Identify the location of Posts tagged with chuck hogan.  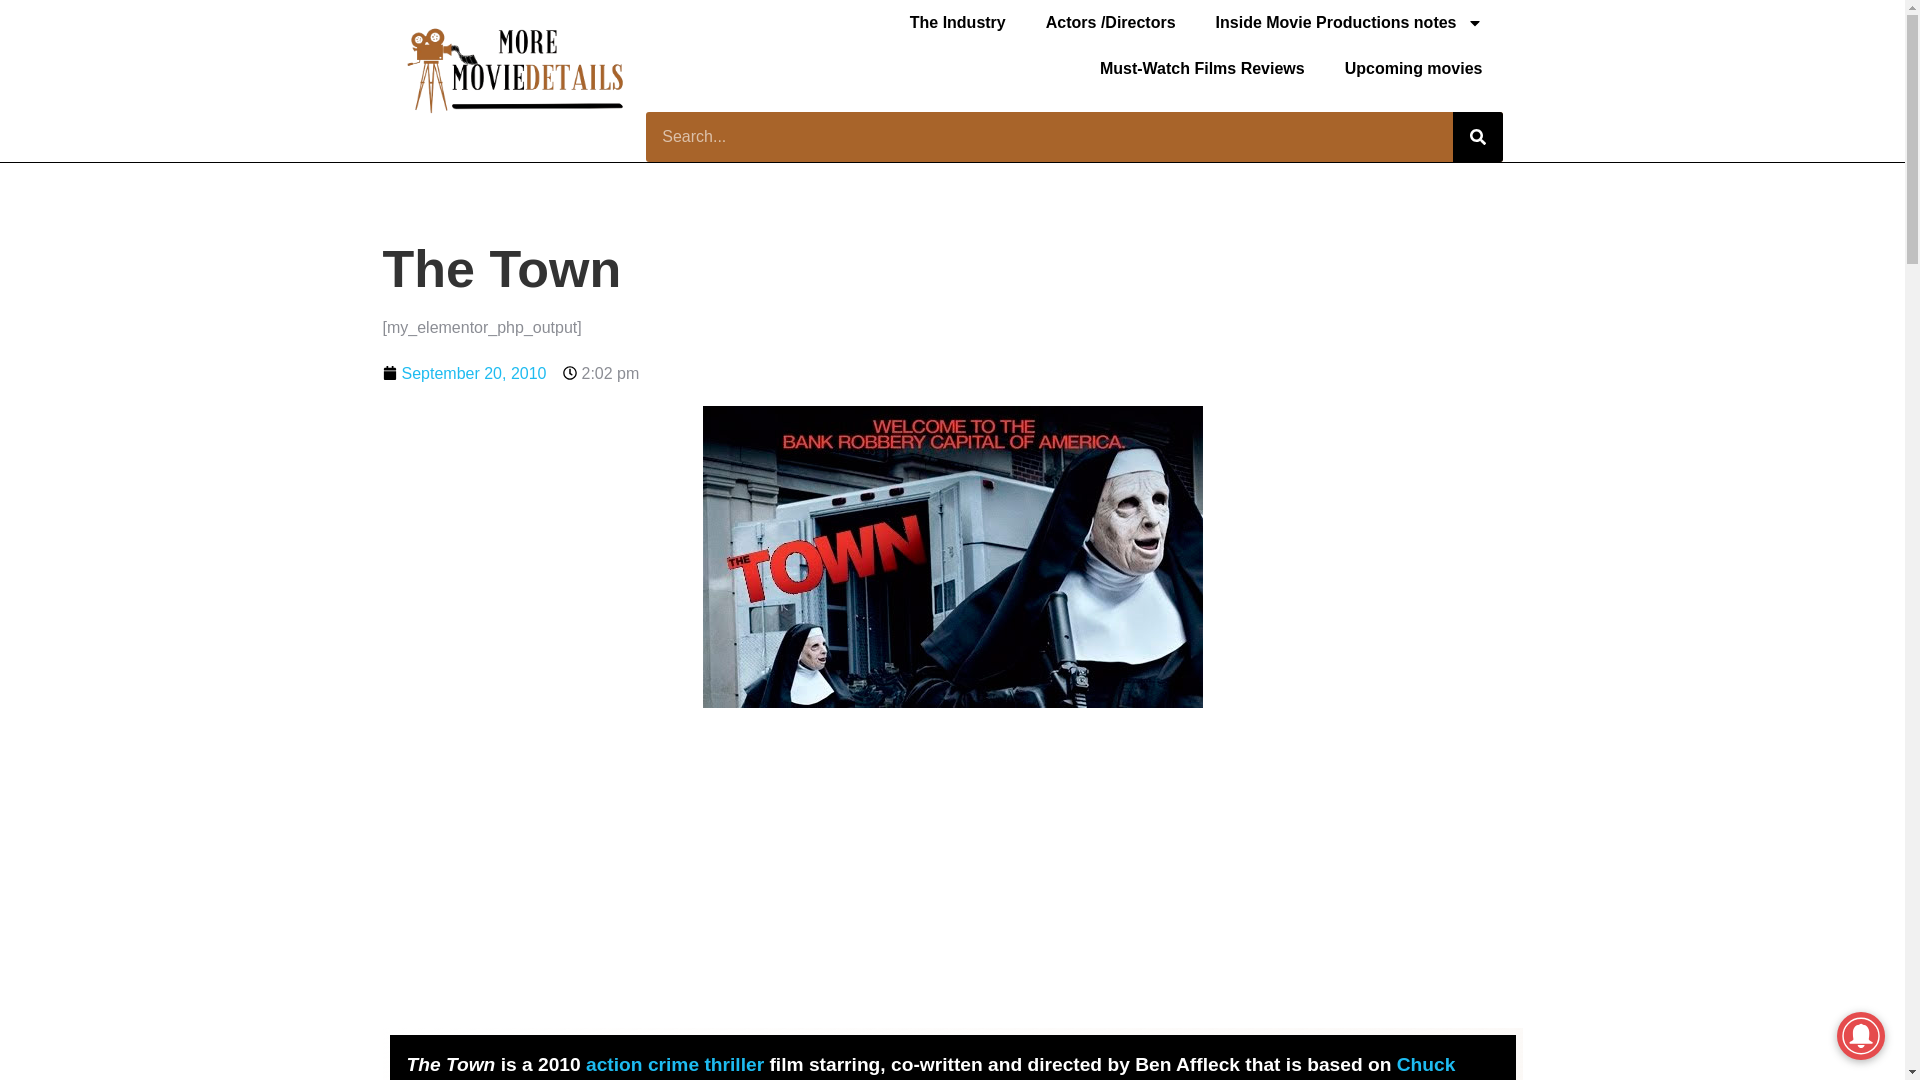
(930, 1067).